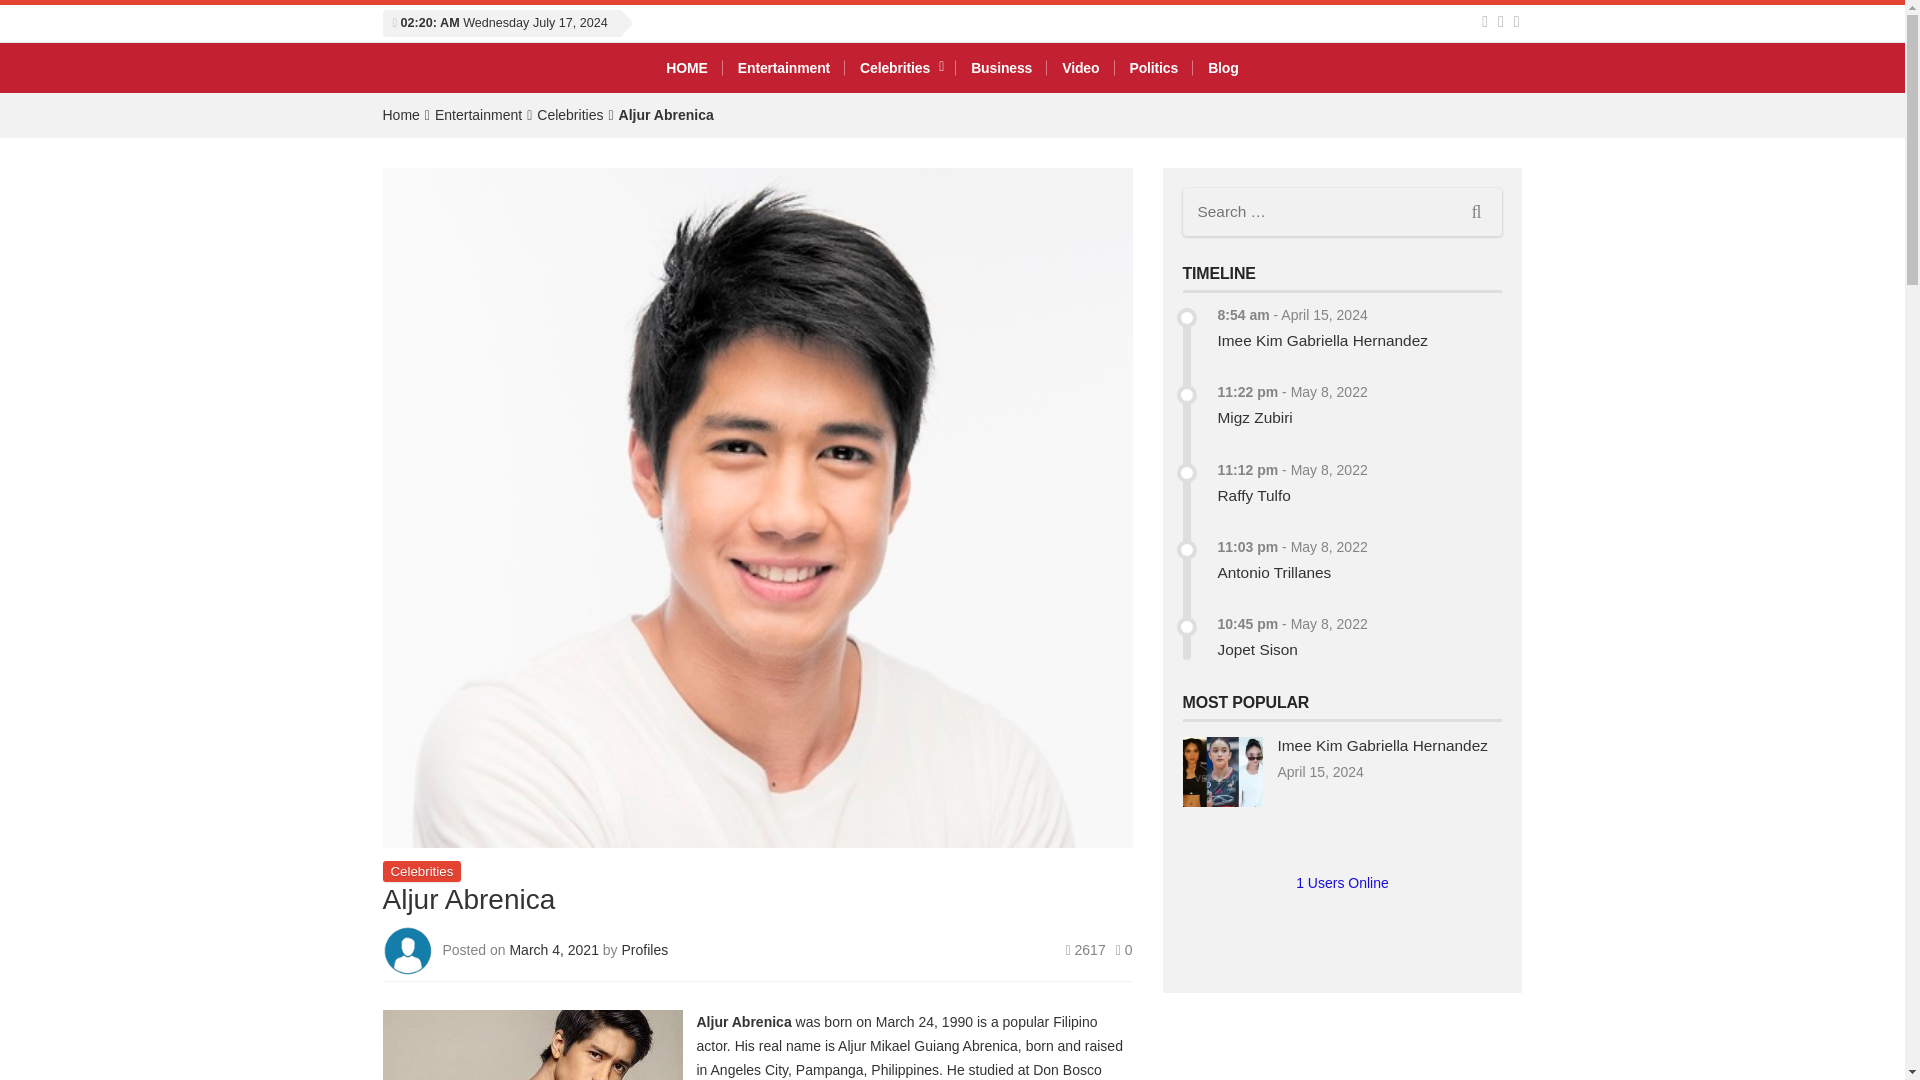  I want to click on Politics, so click(1152, 68).